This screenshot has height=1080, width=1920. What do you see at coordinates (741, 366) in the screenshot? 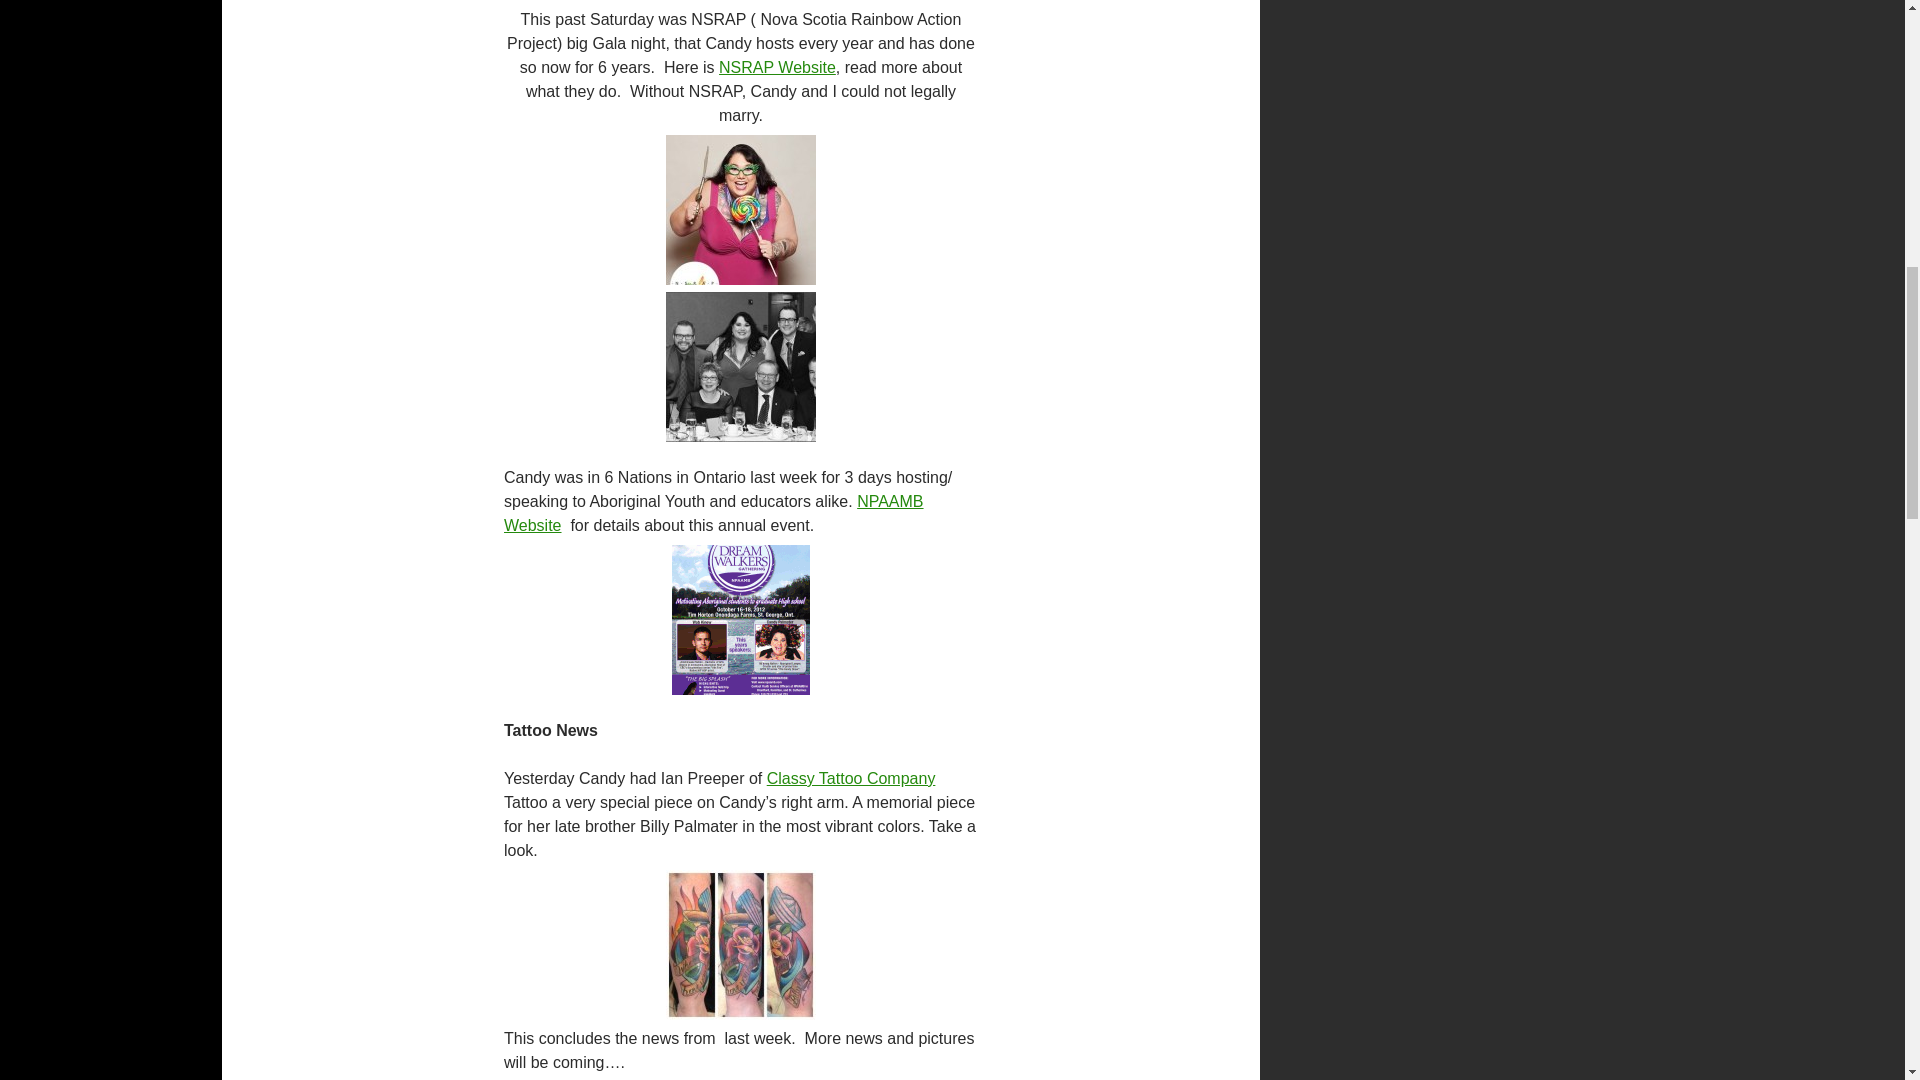
I see `NSRAP Candy with Premiere, Darrell Dexter` at bounding box center [741, 366].